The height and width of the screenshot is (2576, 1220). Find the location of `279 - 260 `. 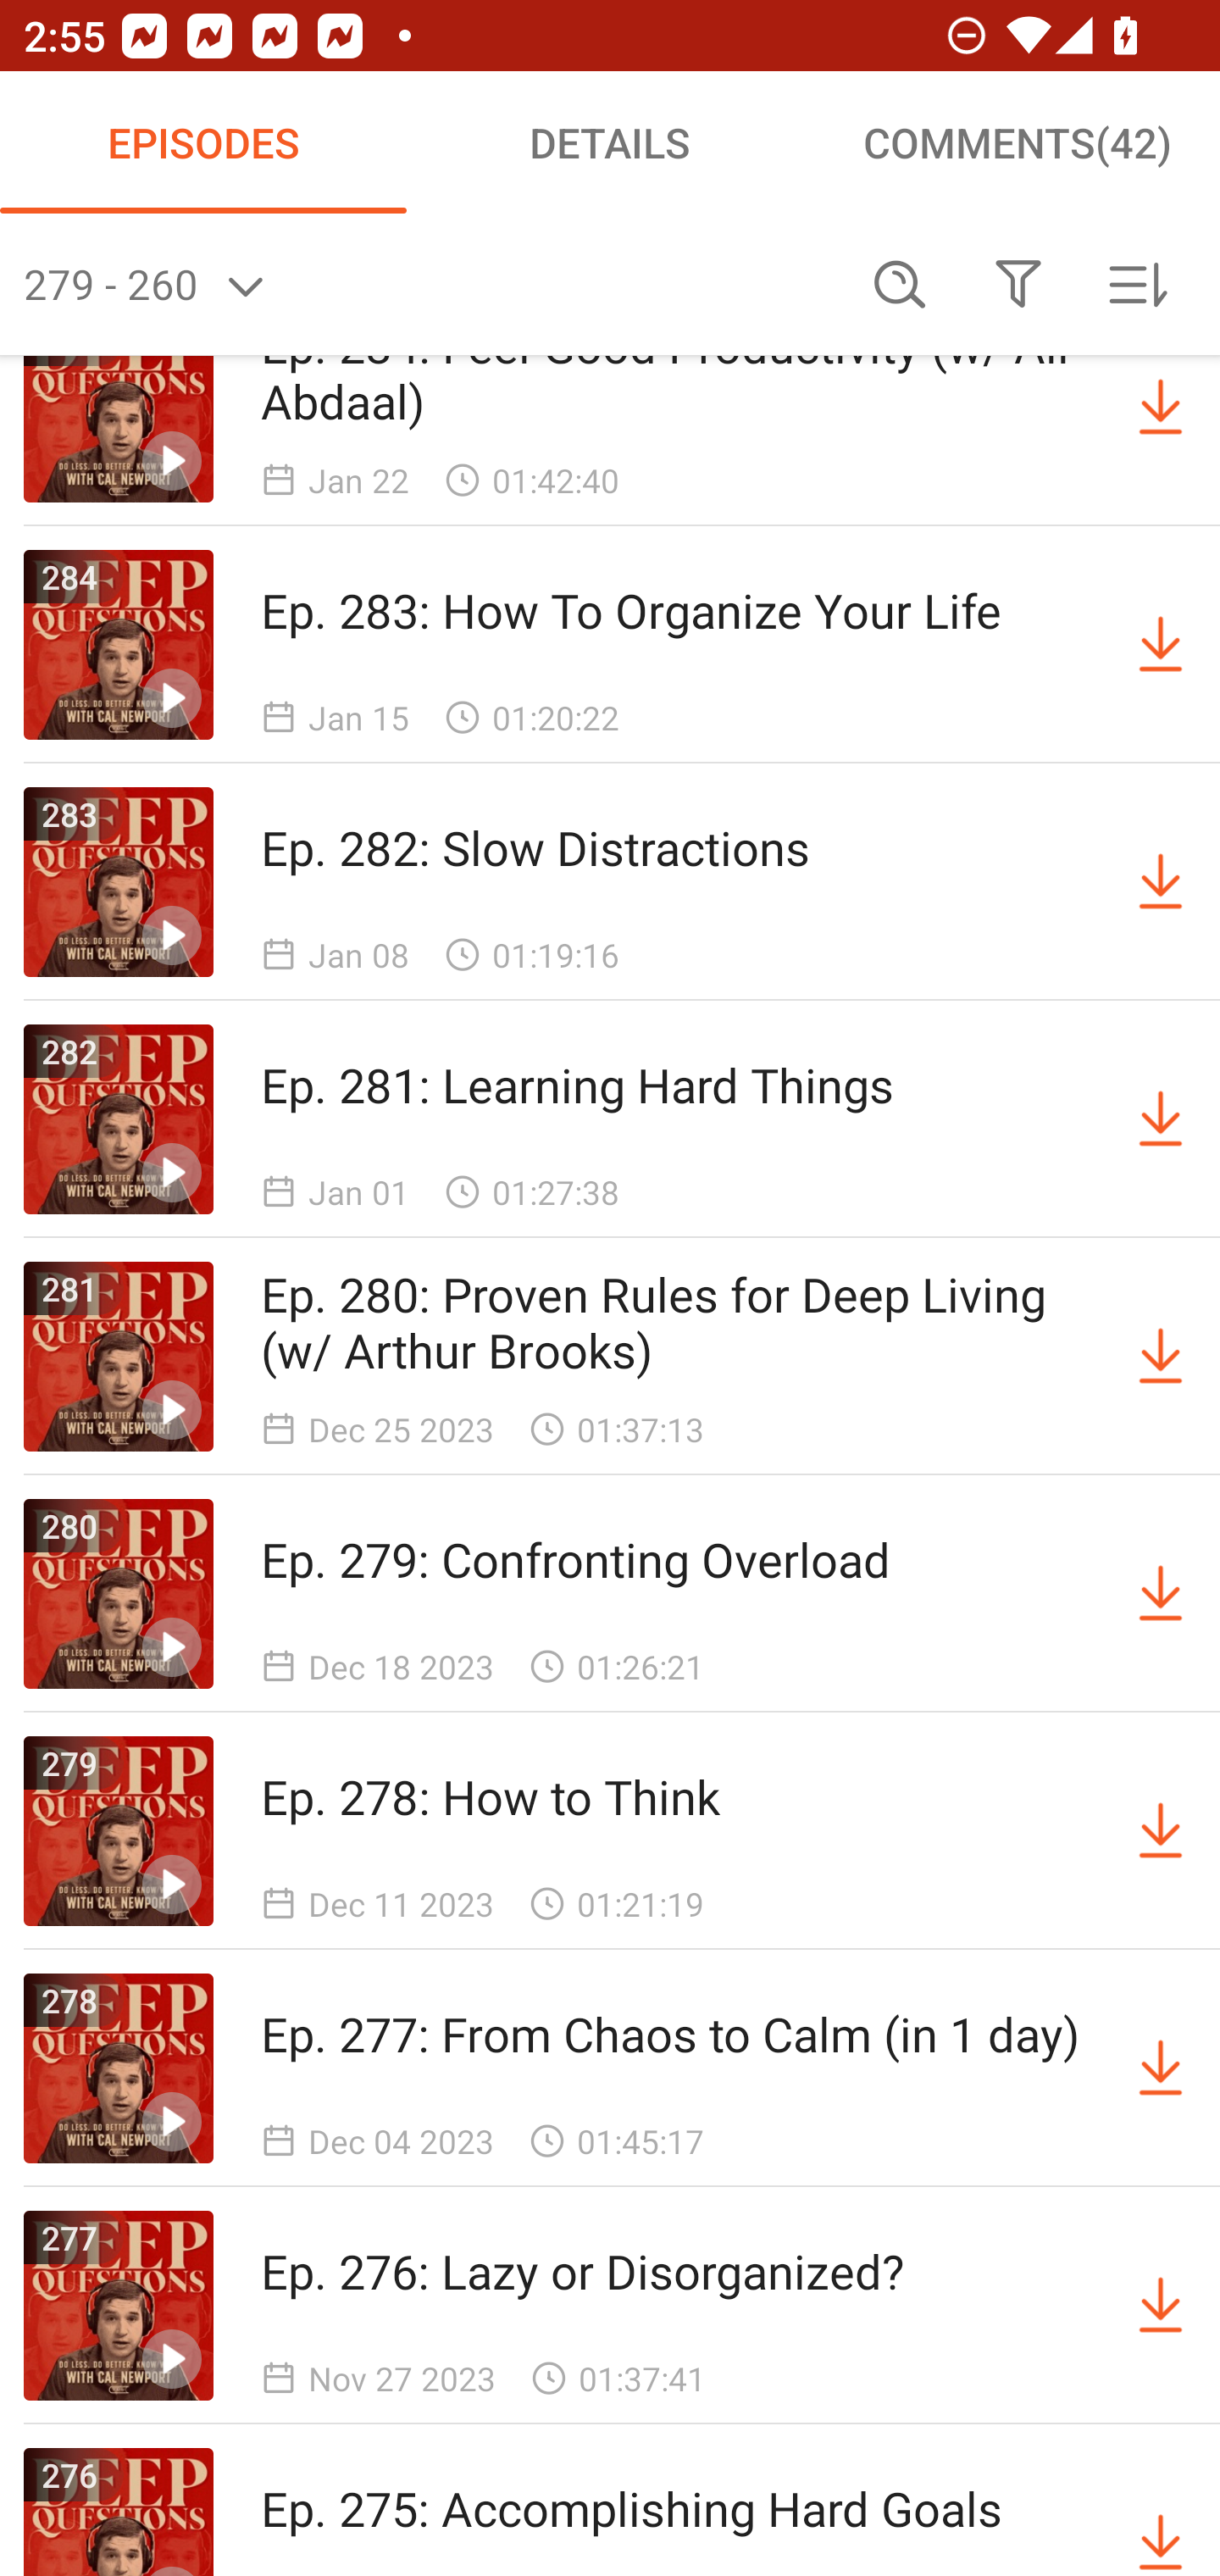

279 - 260  is located at coordinates (432, 285).